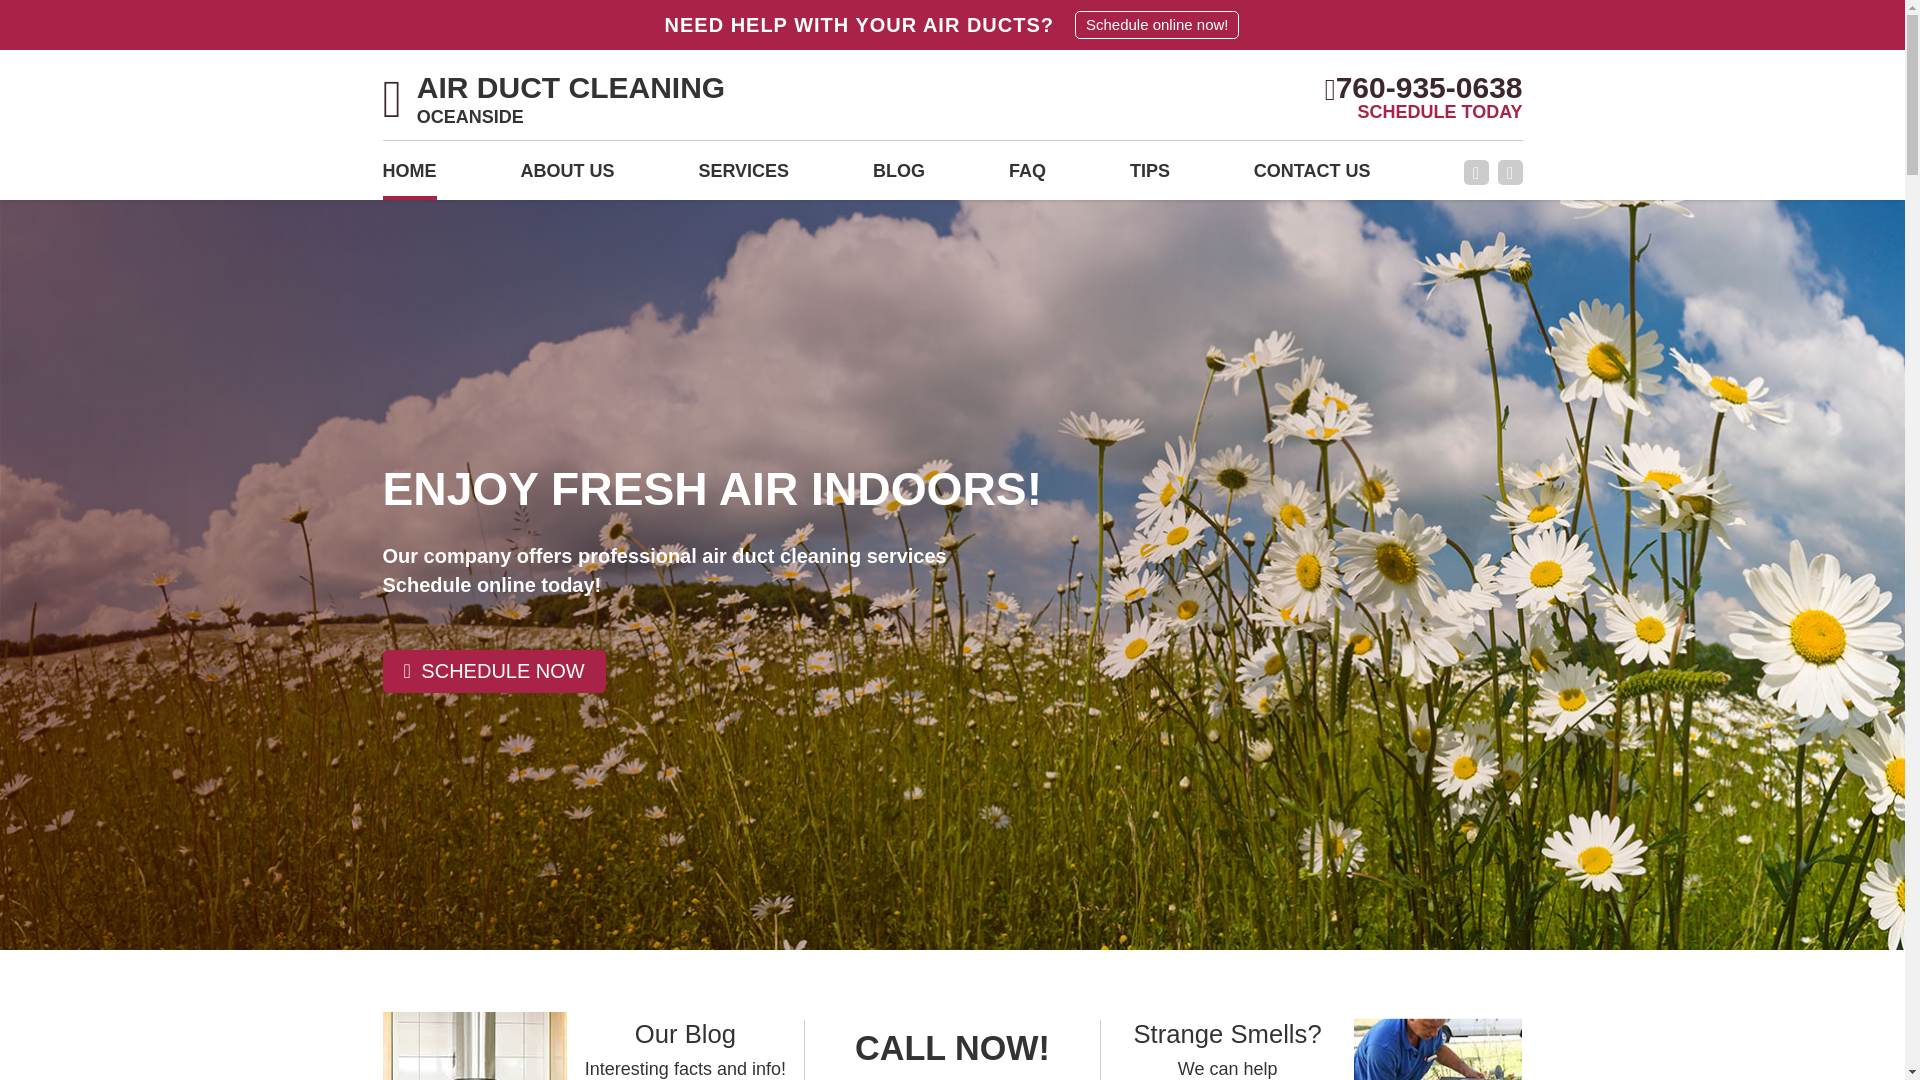 The height and width of the screenshot is (1080, 1920). What do you see at coordinates (408, 177) in the screenshot?
I see `HOME` at bounding box center [408, 177].